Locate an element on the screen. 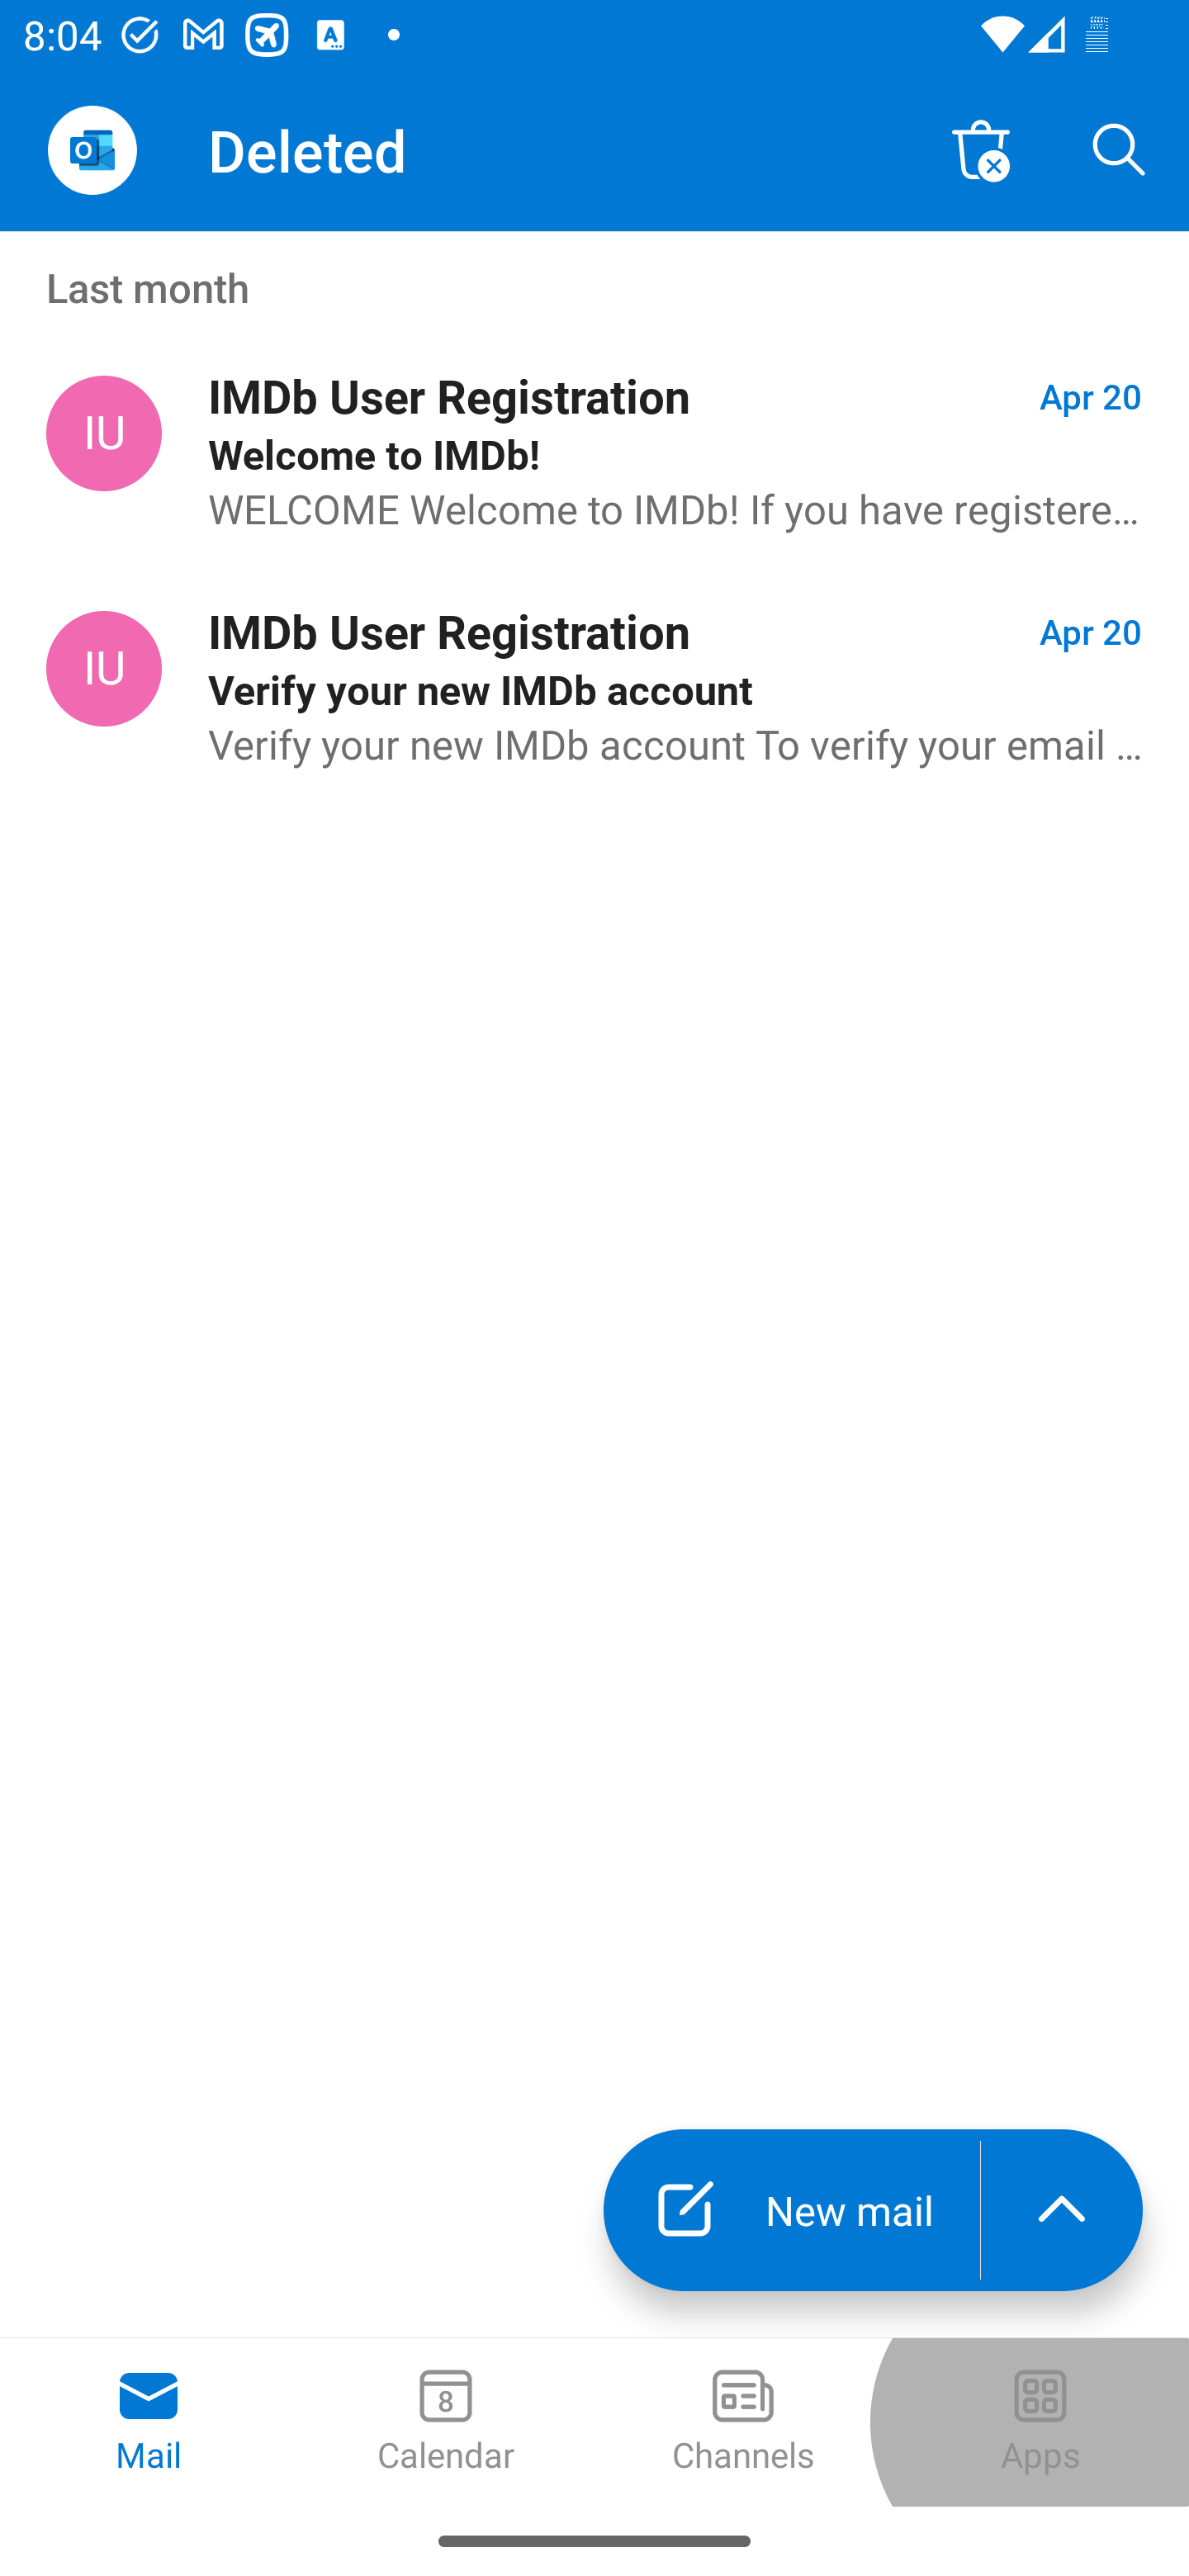 This screenshot has width=1189, height=2576. Calendar is located at coordinates (446, 2422).